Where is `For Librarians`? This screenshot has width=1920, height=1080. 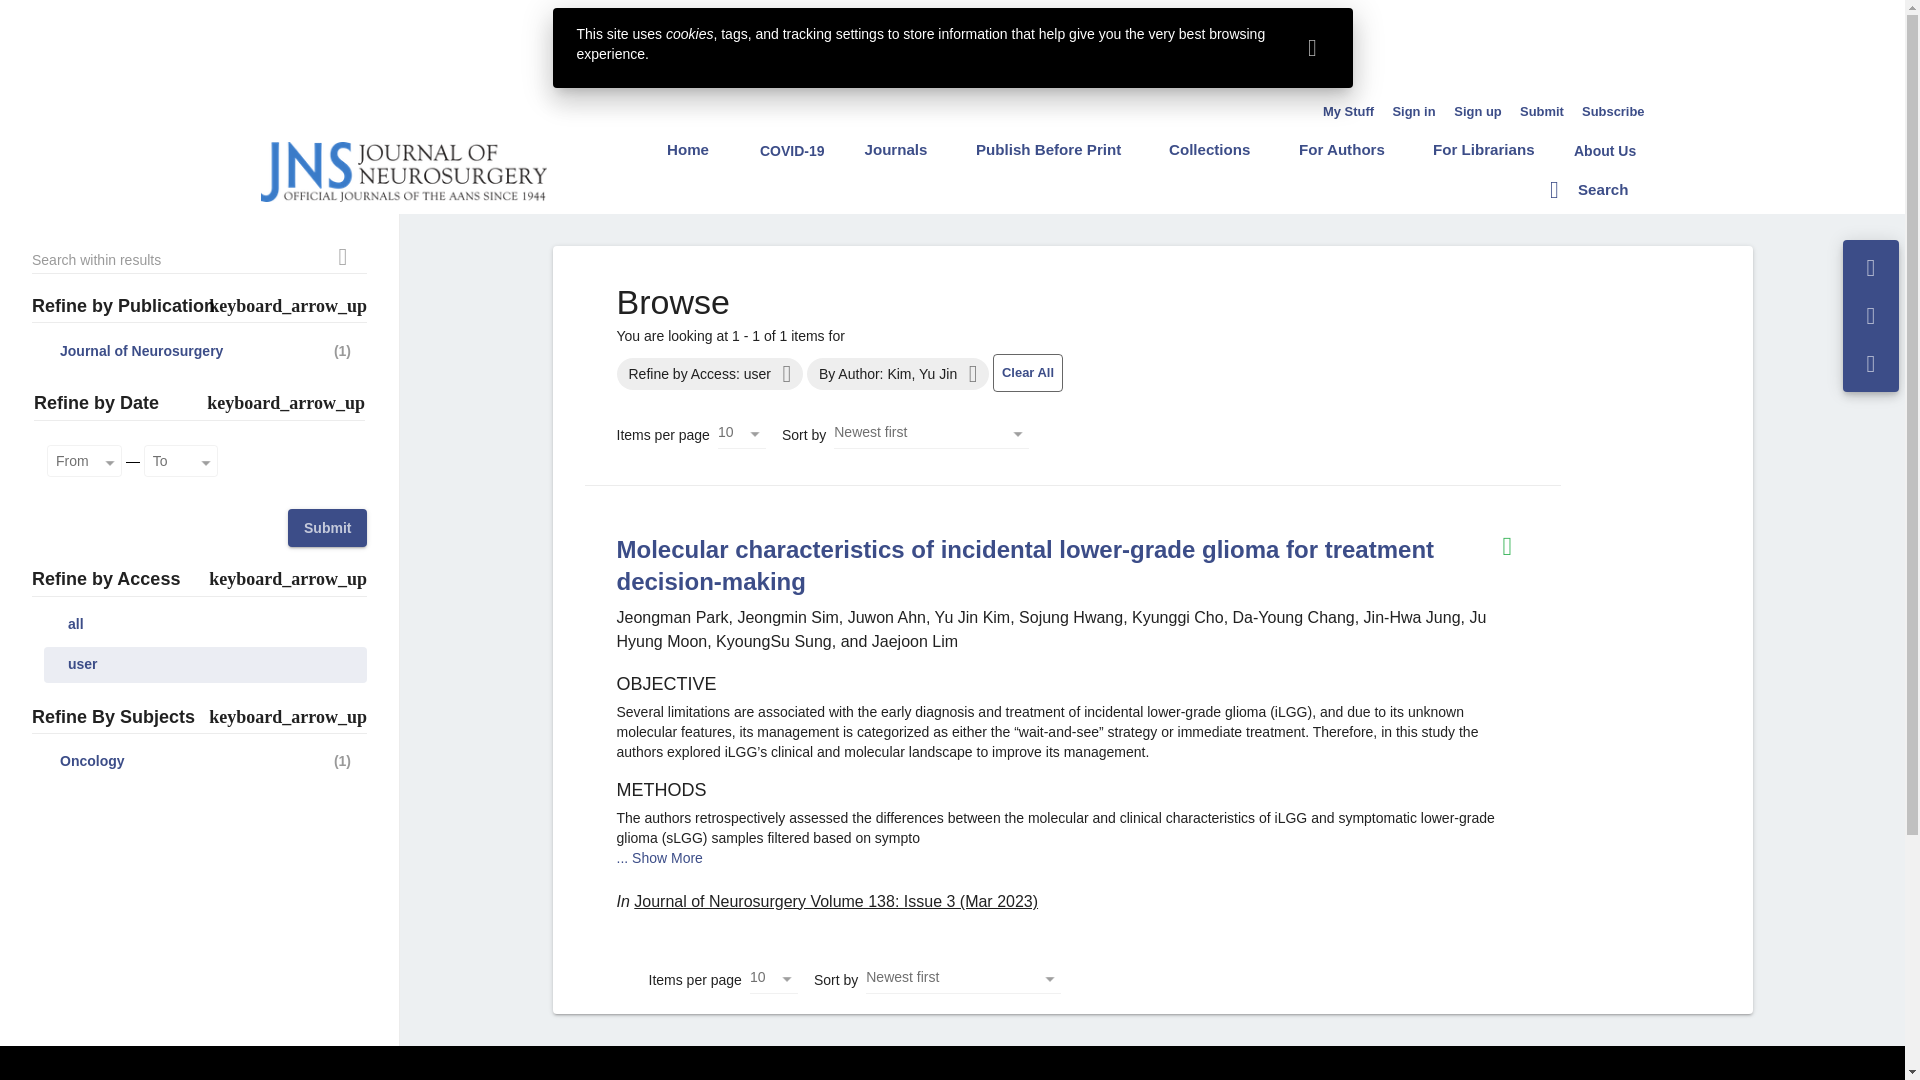 For Librarians is located at coordinates (1484, 149).